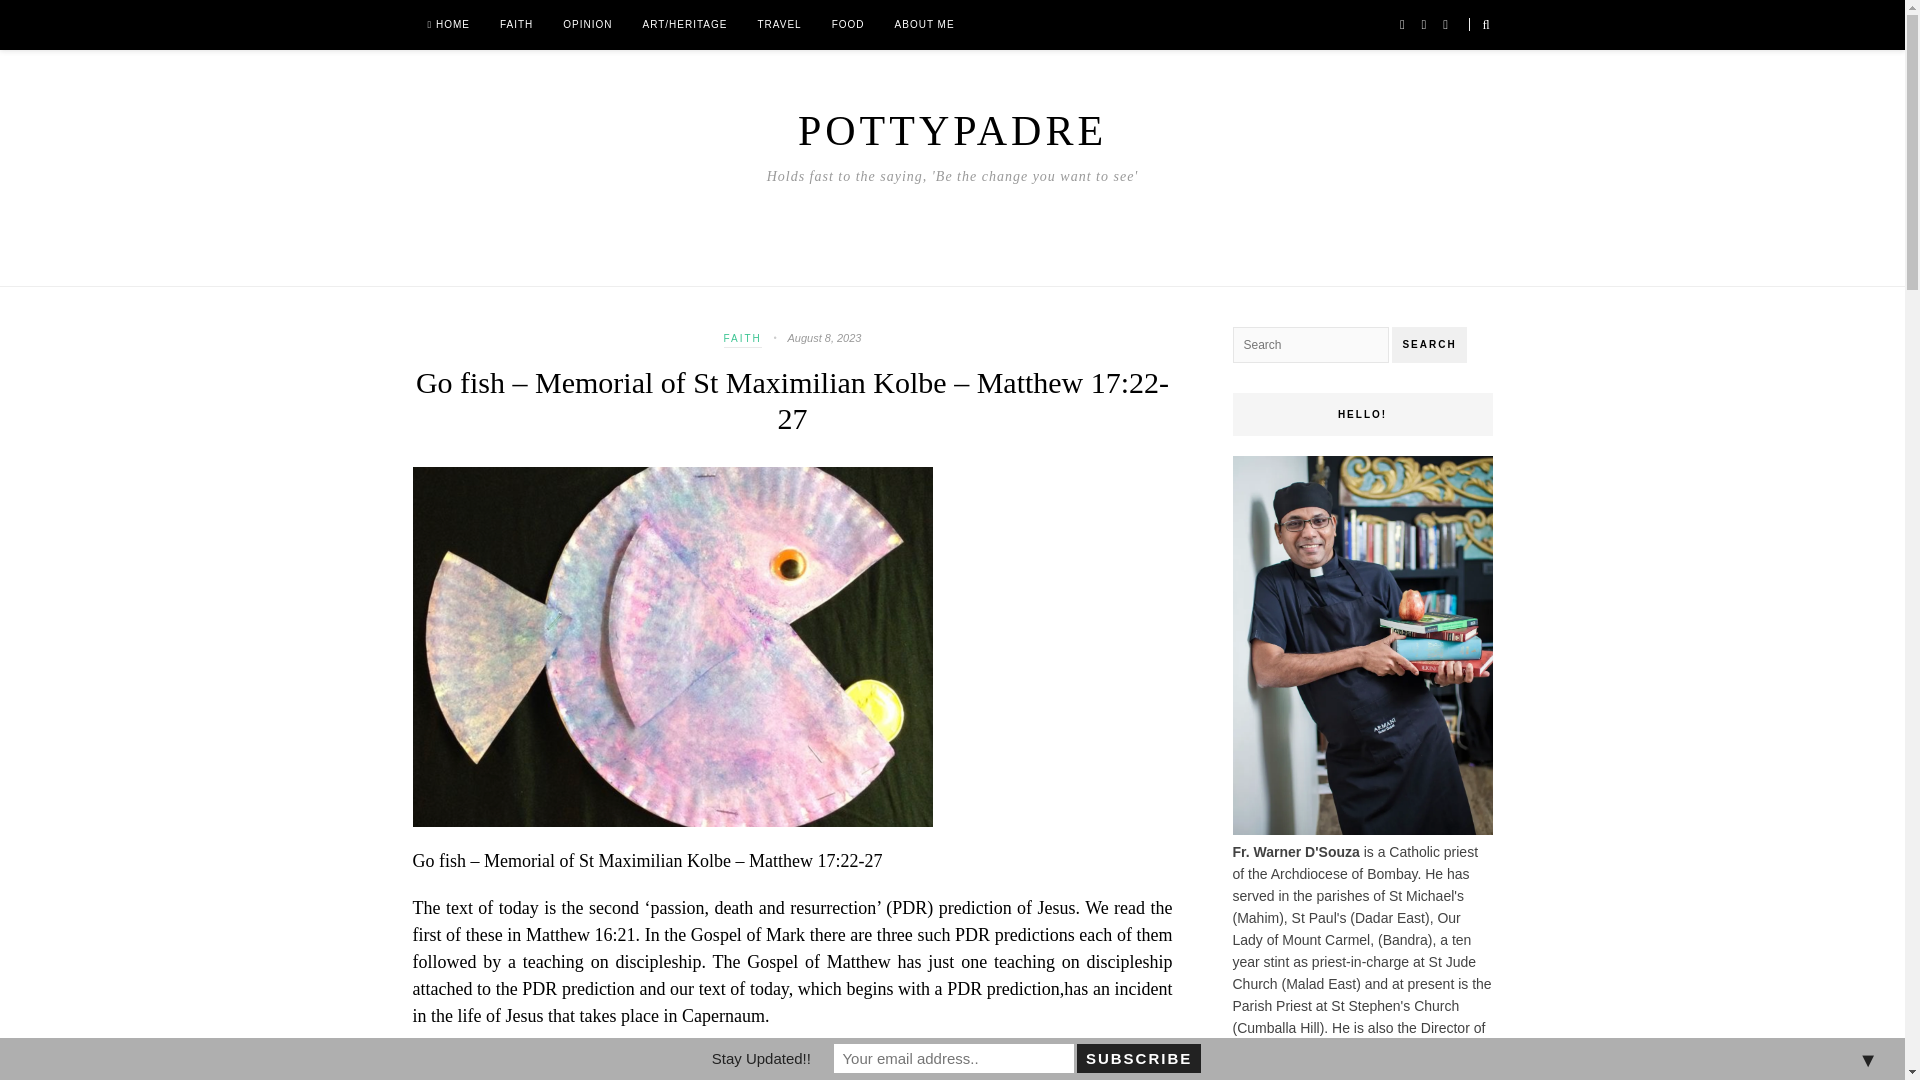  What do you see at coordinates (778, 24) in the screenshot?
I see `TRAVEL` at bounding box center [778, 24].